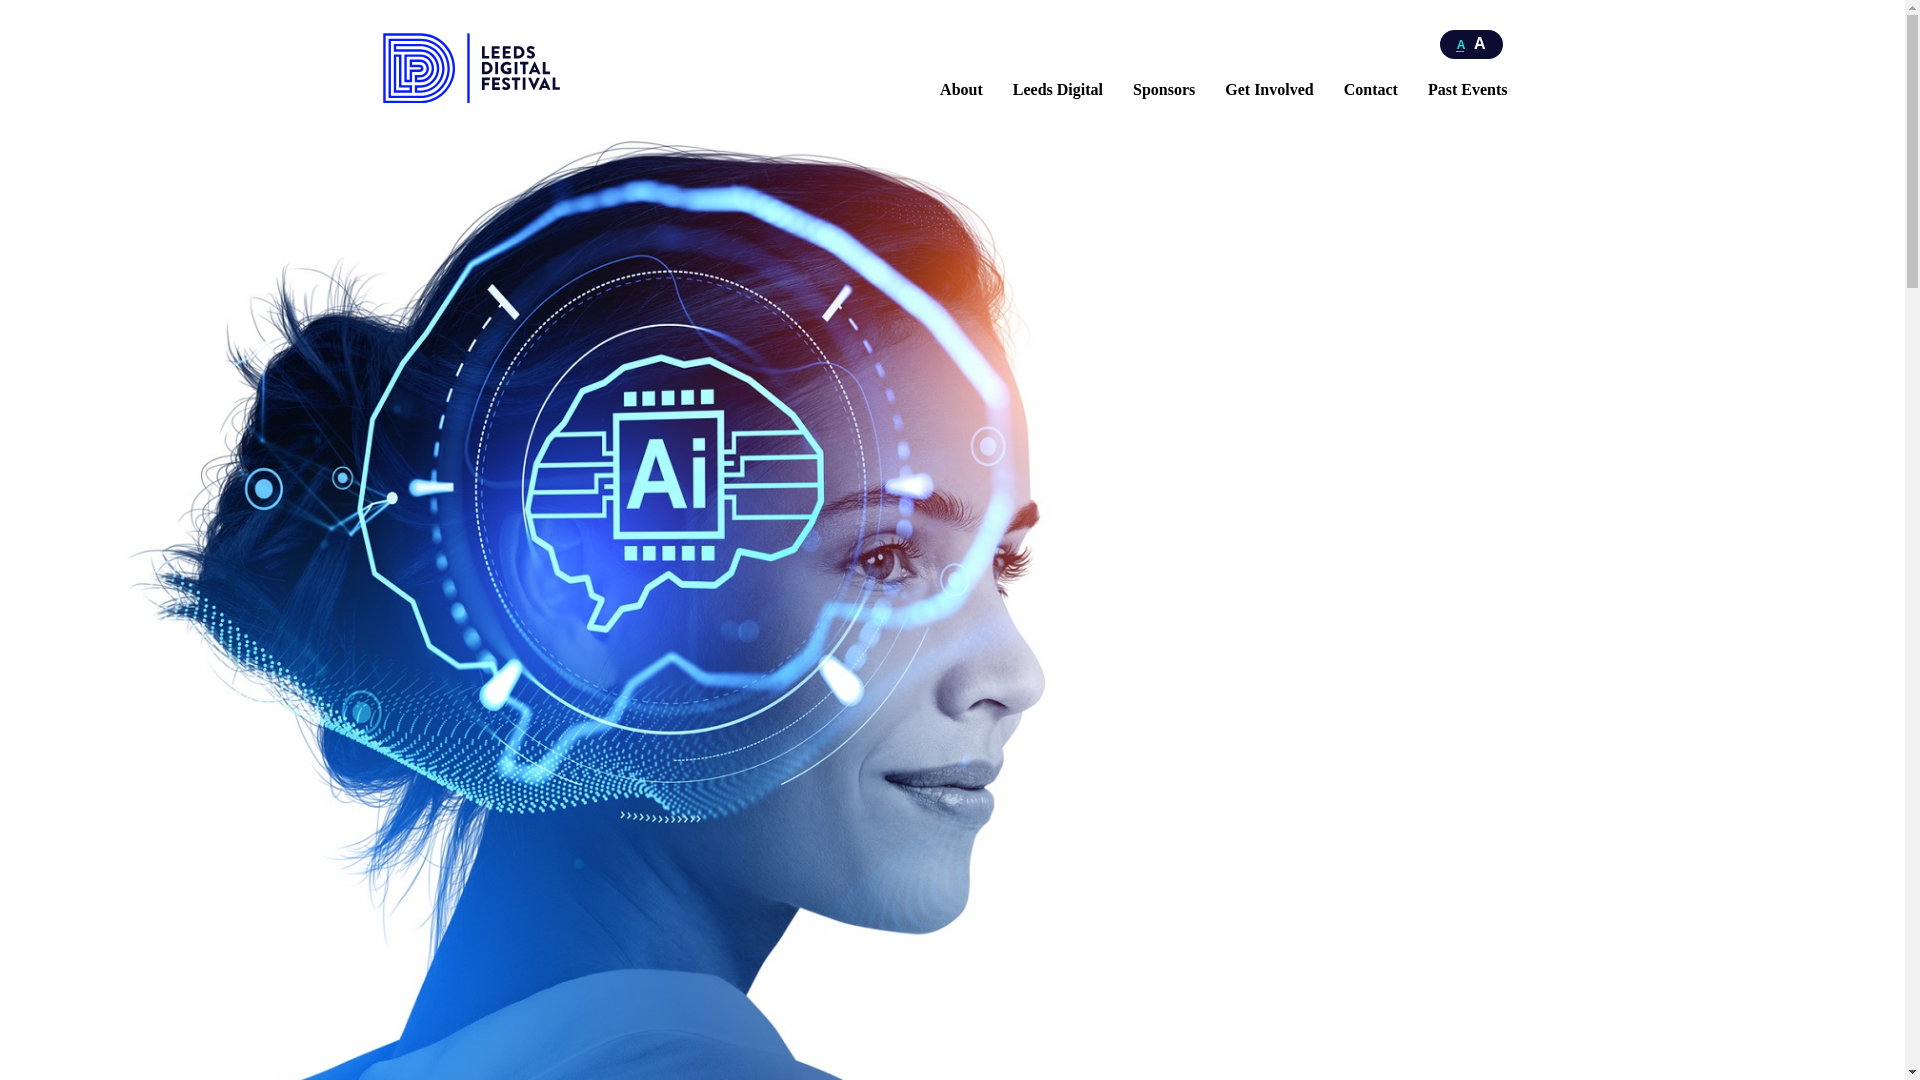 This screenshot has width=1920, height=1080. What do you see at coordinates (1472, 44) in the screenshot?
I see `A A` at bounding box center [1472, 44].